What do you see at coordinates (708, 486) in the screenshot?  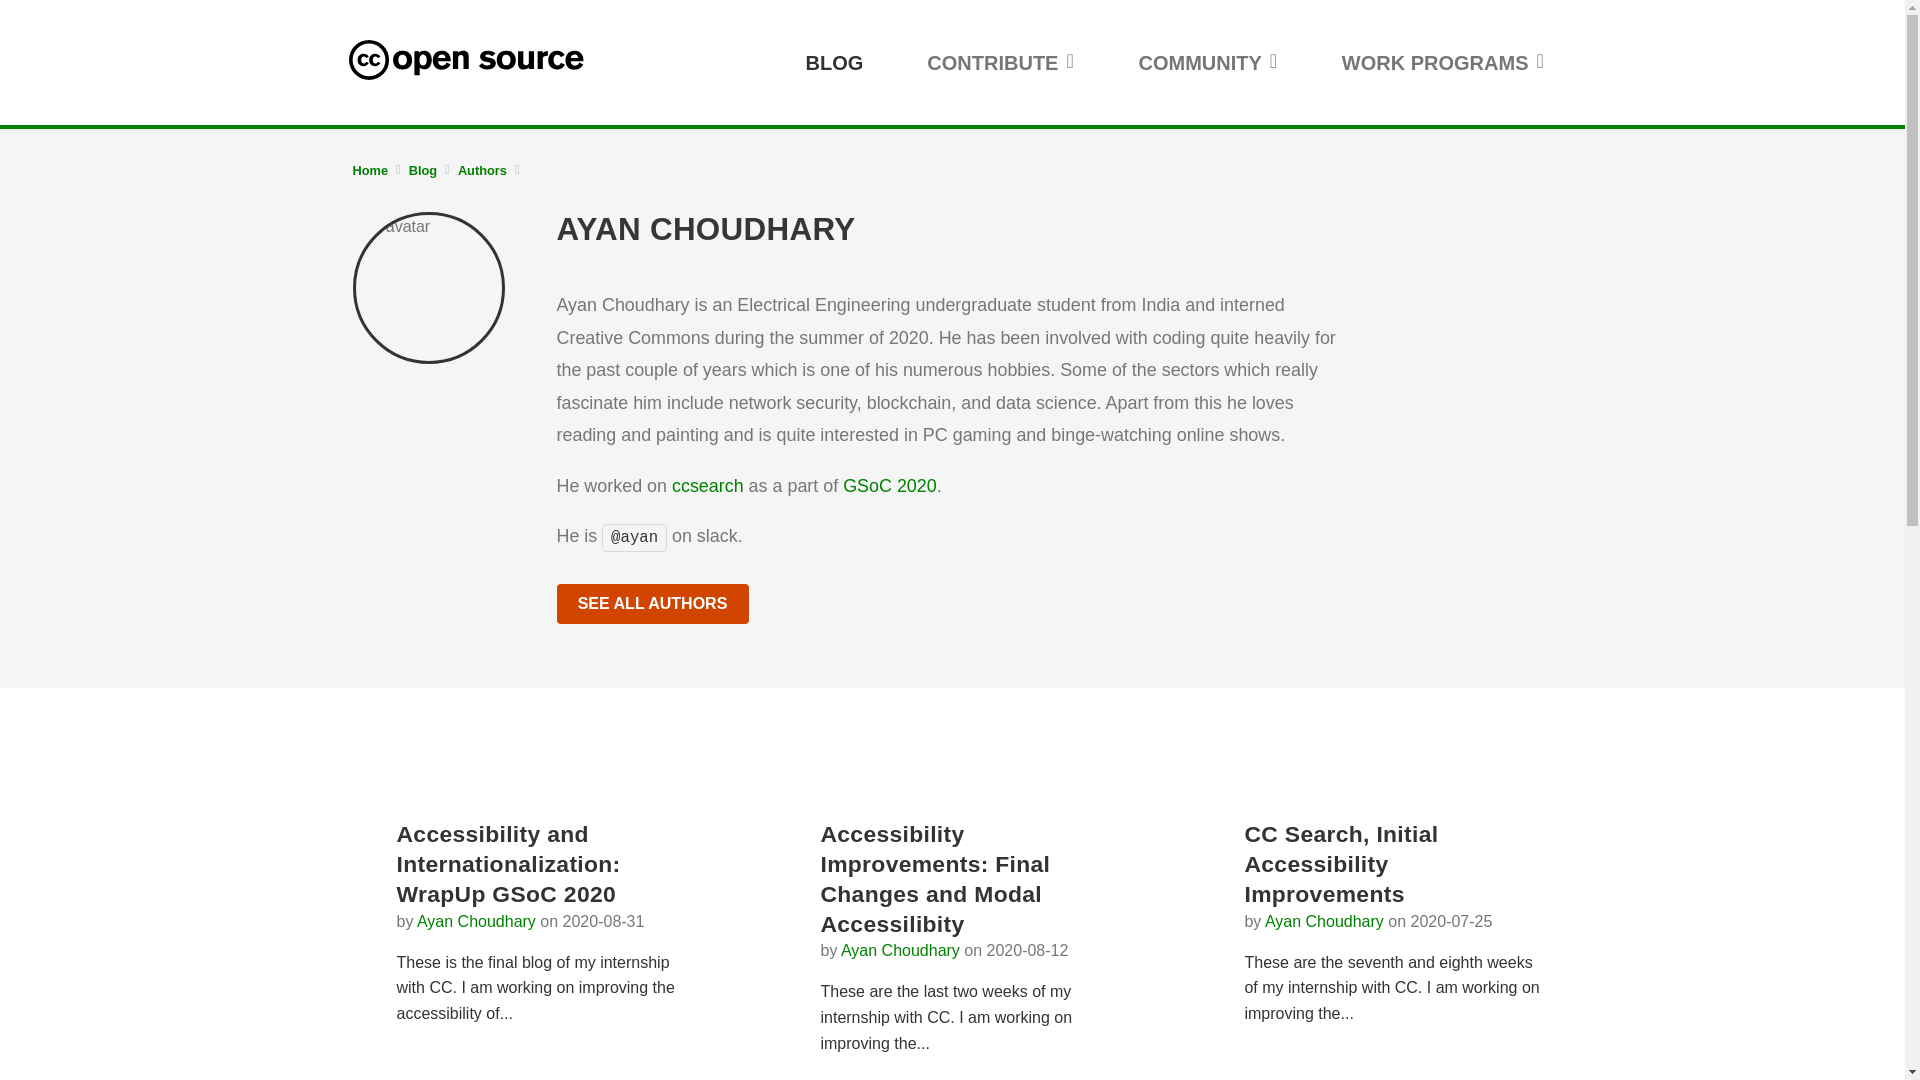 I see `ccsearch` at bounding box center [708, 486].